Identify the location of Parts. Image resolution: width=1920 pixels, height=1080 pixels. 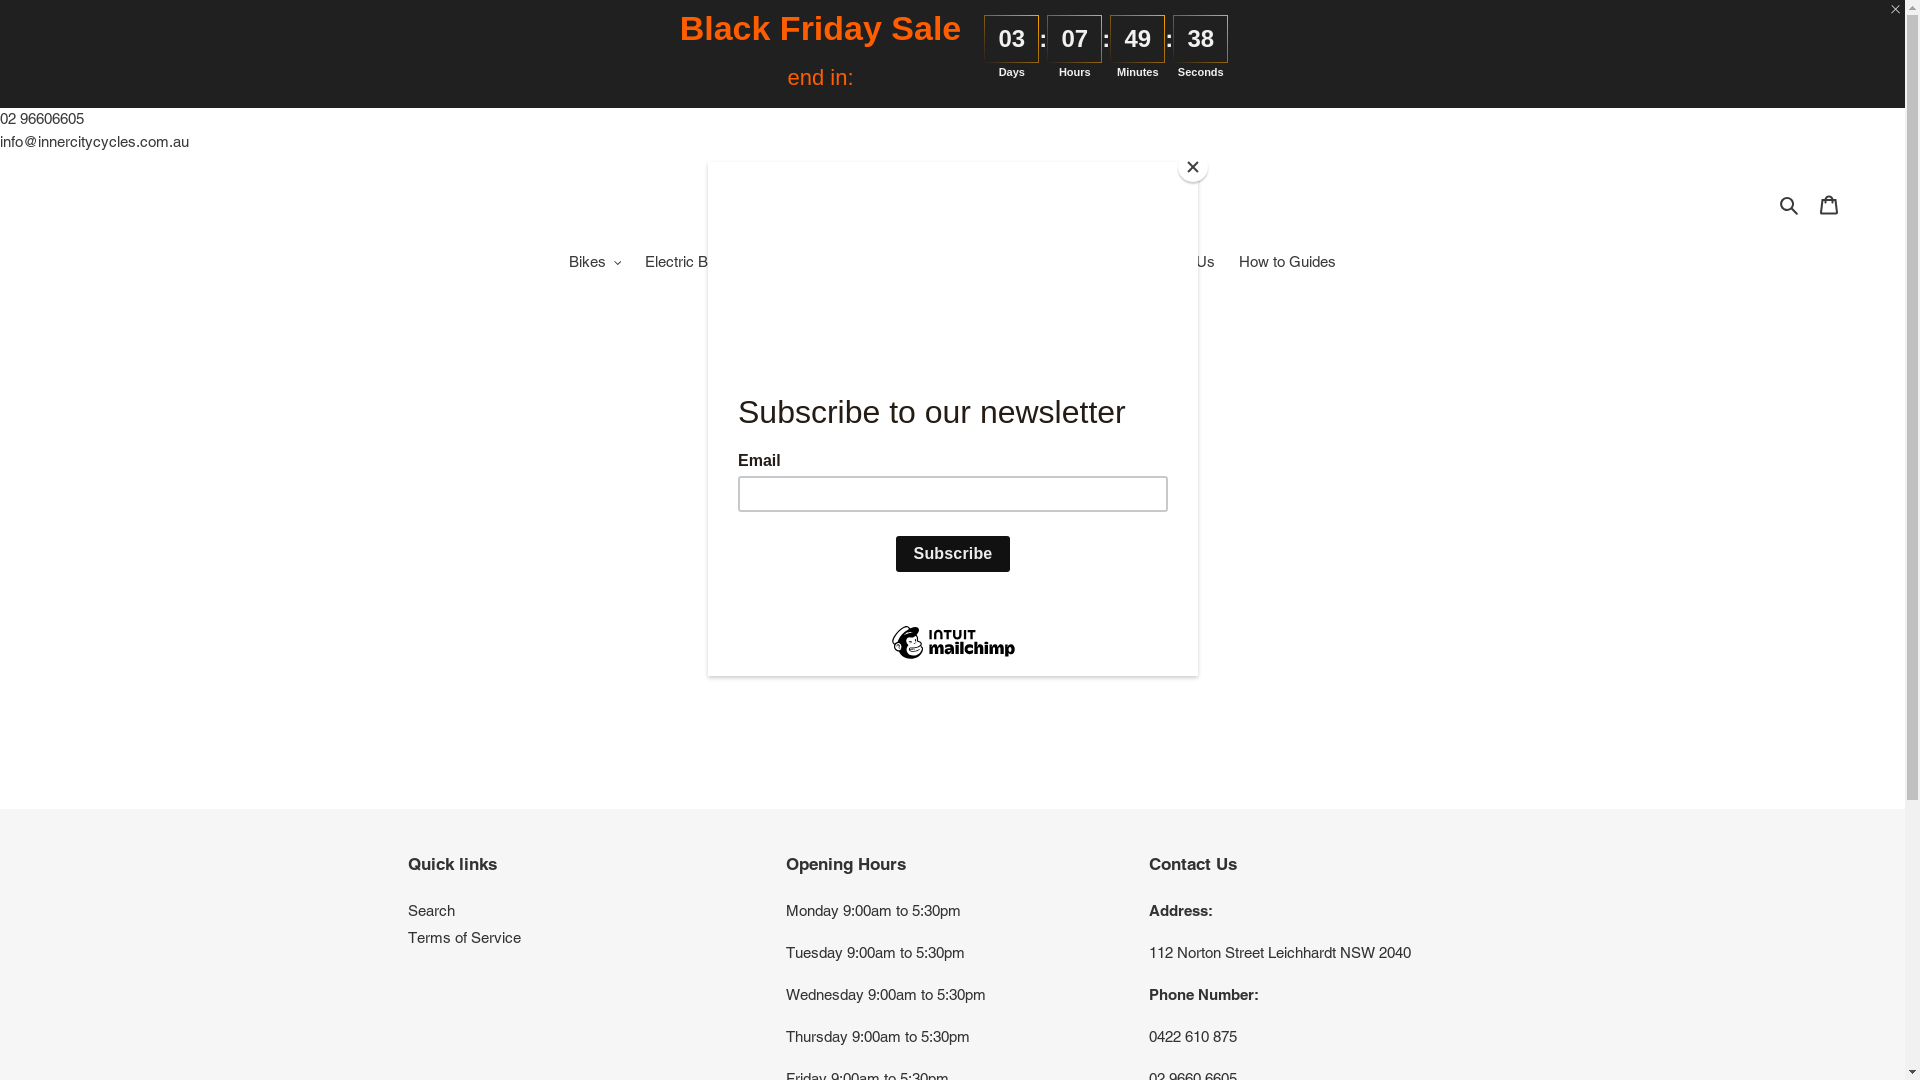
(1002, 263).